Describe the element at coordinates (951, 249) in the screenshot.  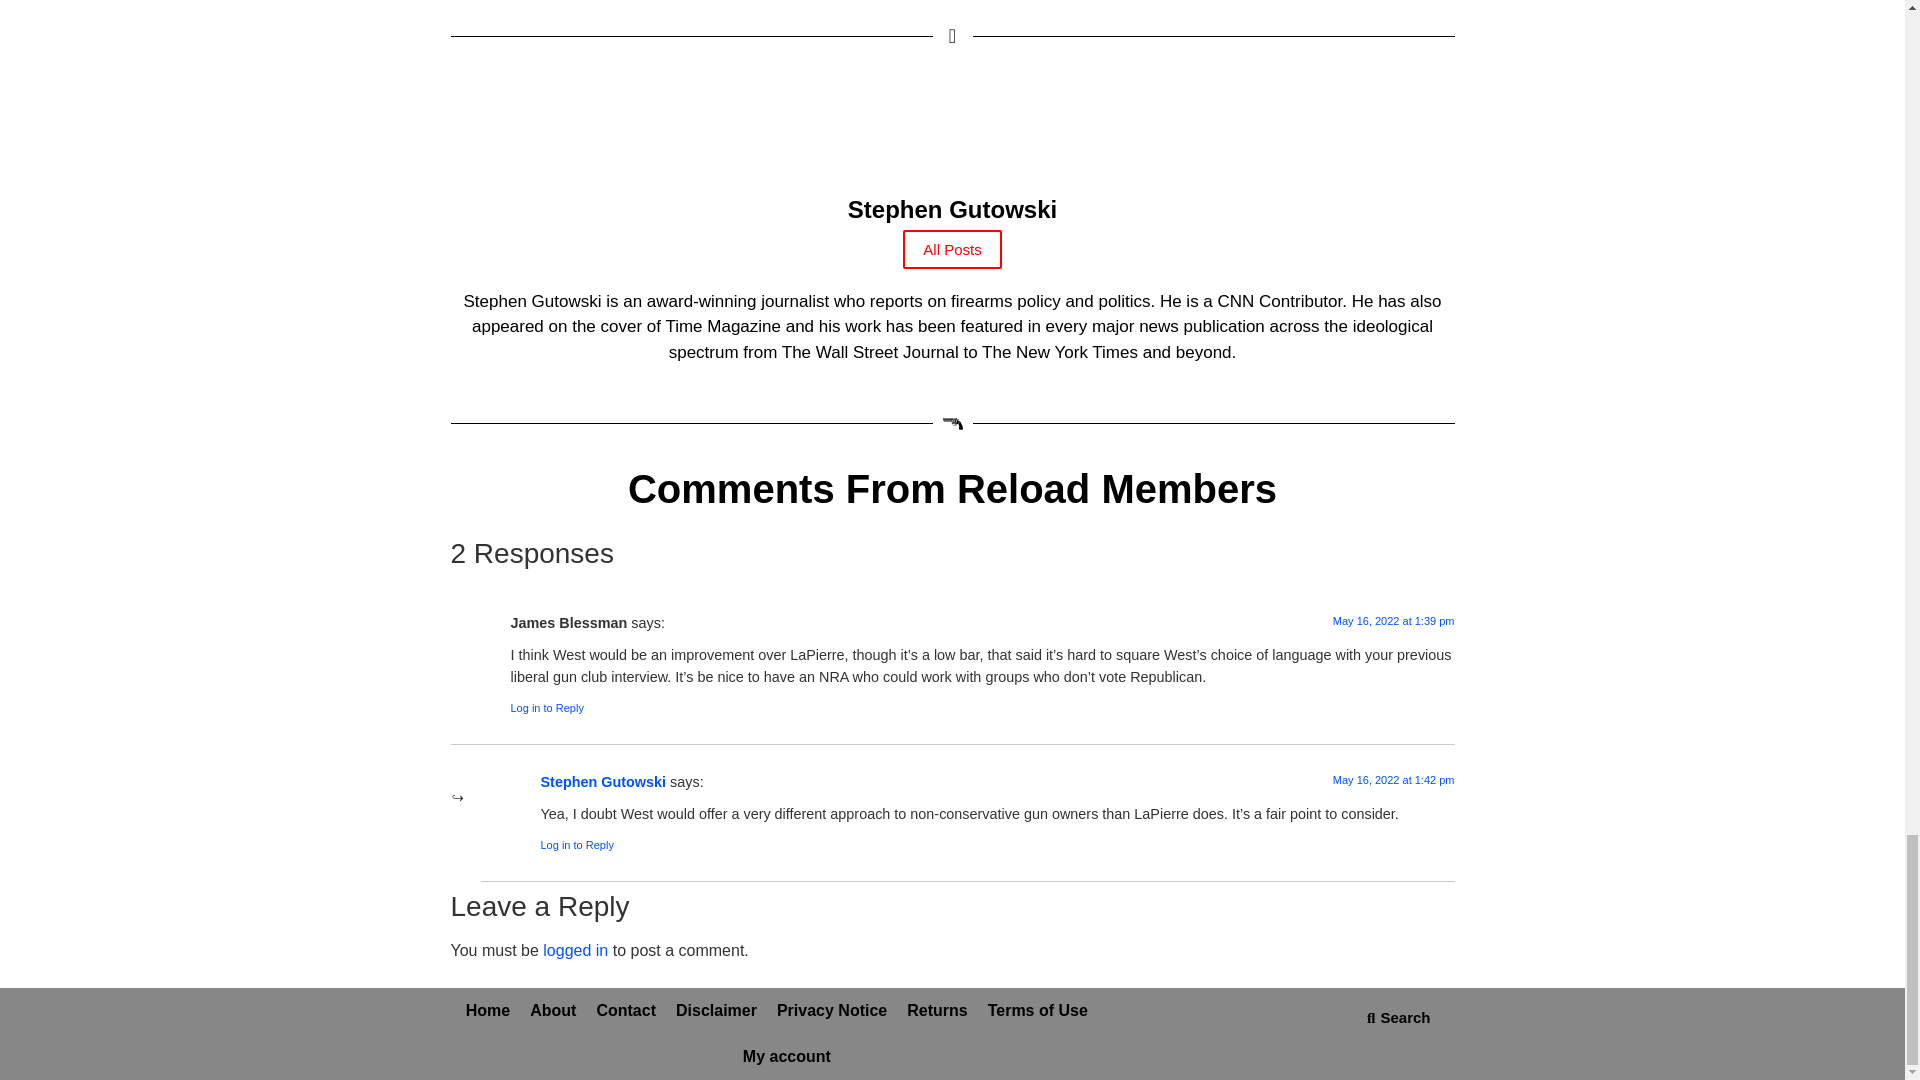
I see `All Posts` at that location.